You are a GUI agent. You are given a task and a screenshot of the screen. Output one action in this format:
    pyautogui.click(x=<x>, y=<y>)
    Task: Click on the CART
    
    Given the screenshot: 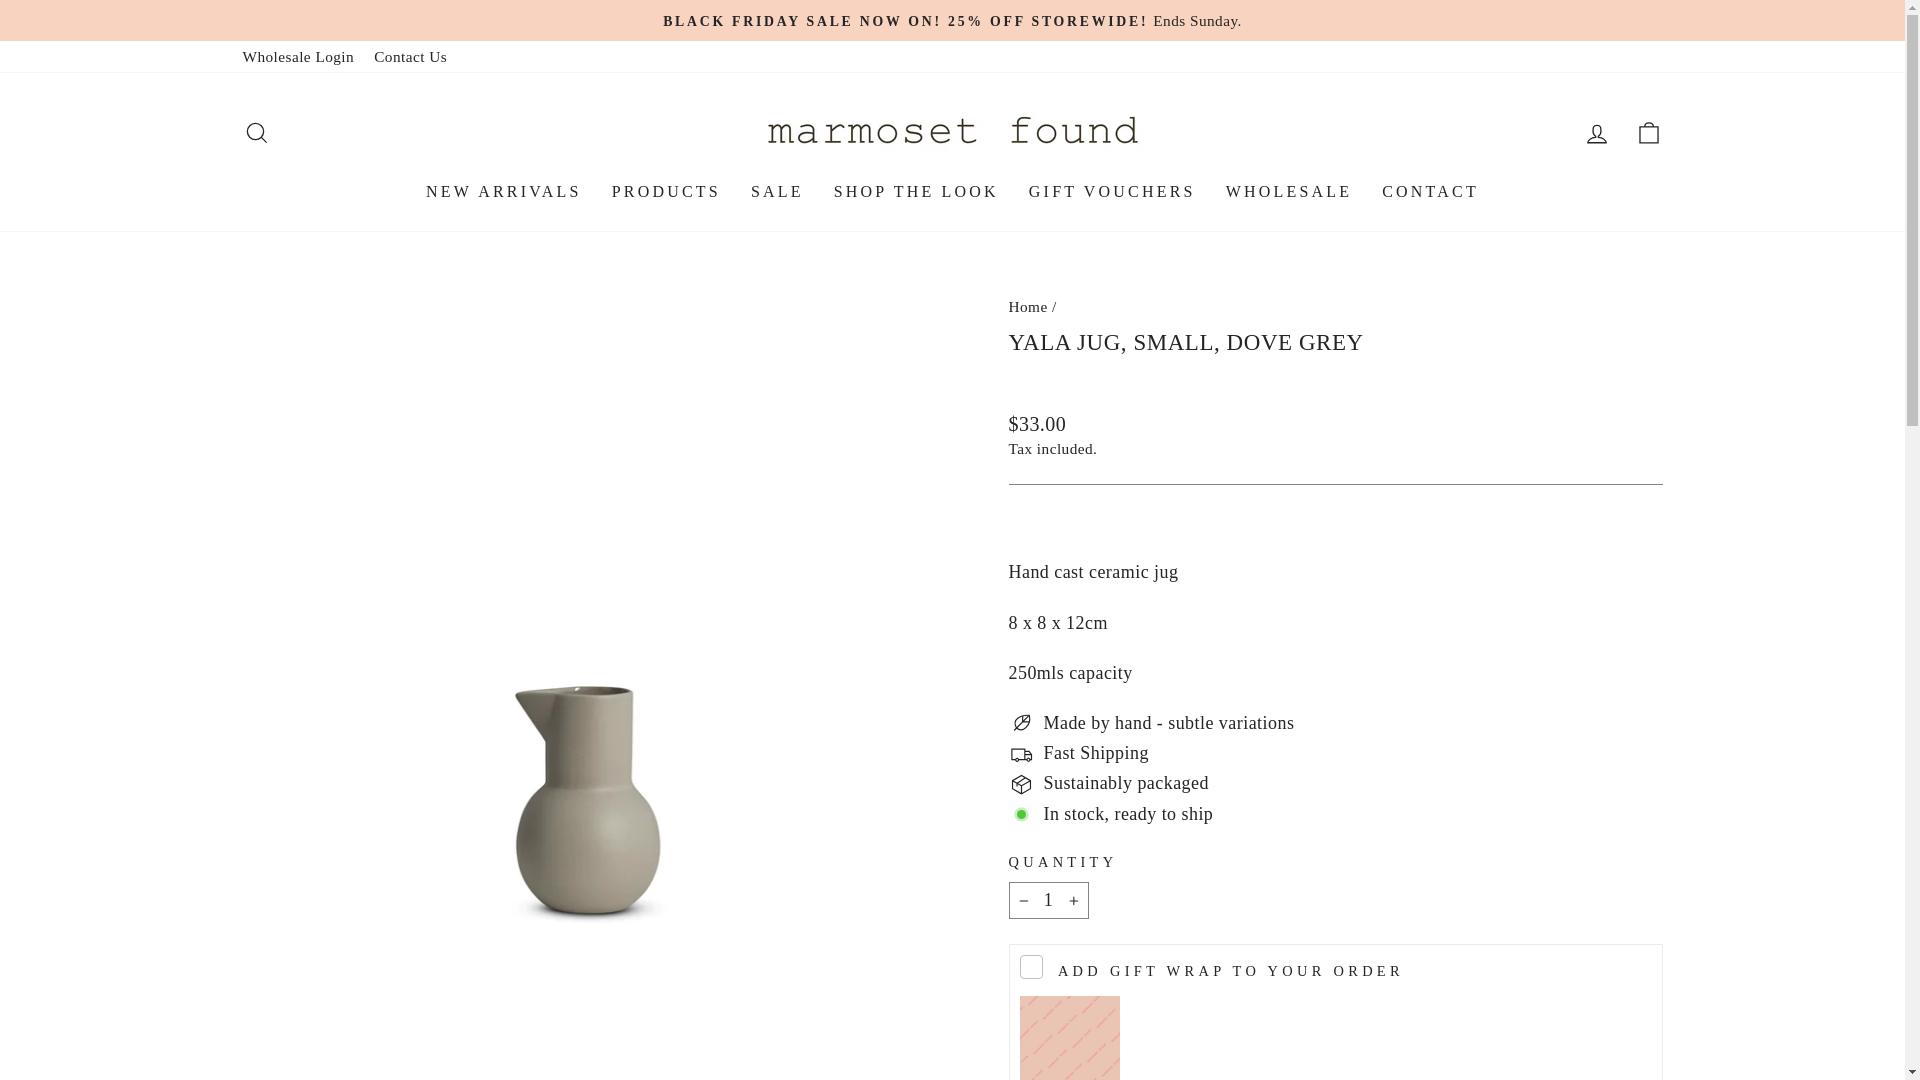 What is the action you would take?
    pyautogui.click(x=1648, y=134)
    